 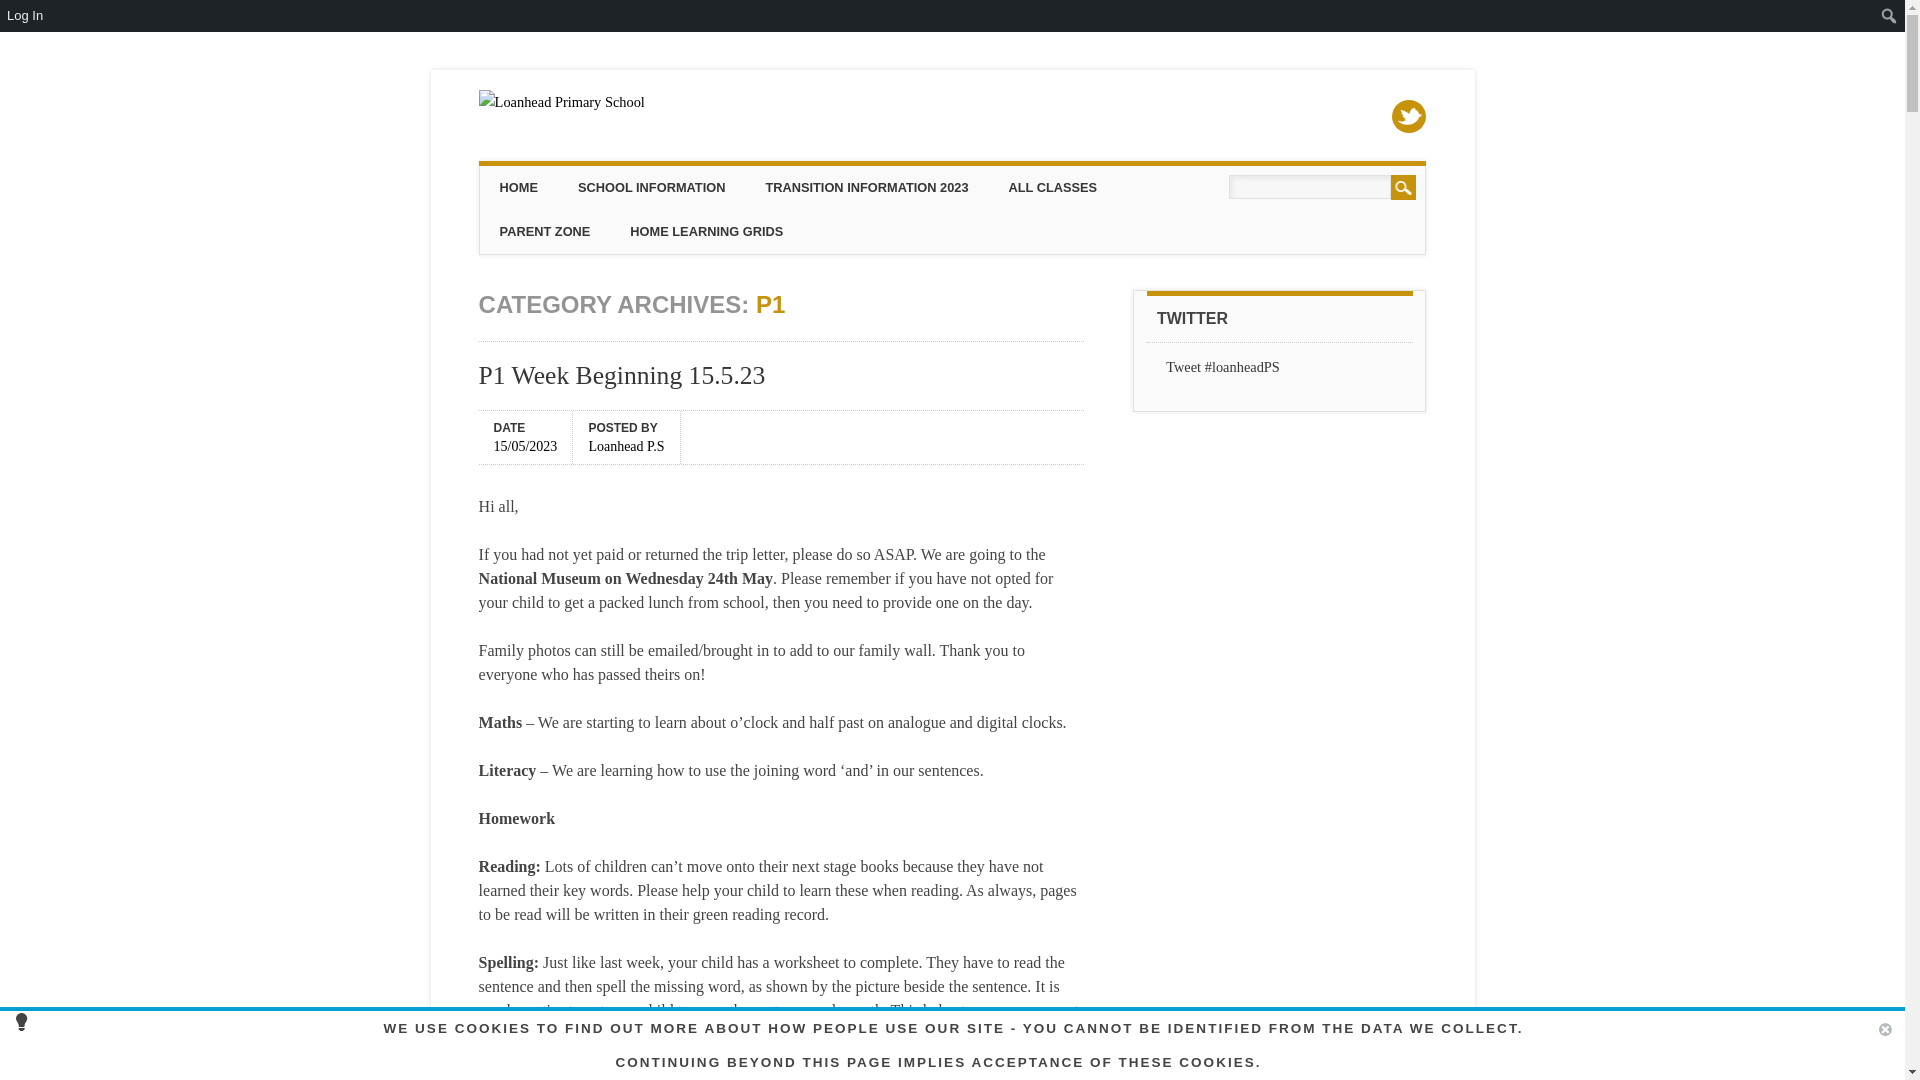 I want to click on ALL CLASSES, so click(x=1052, y=188).